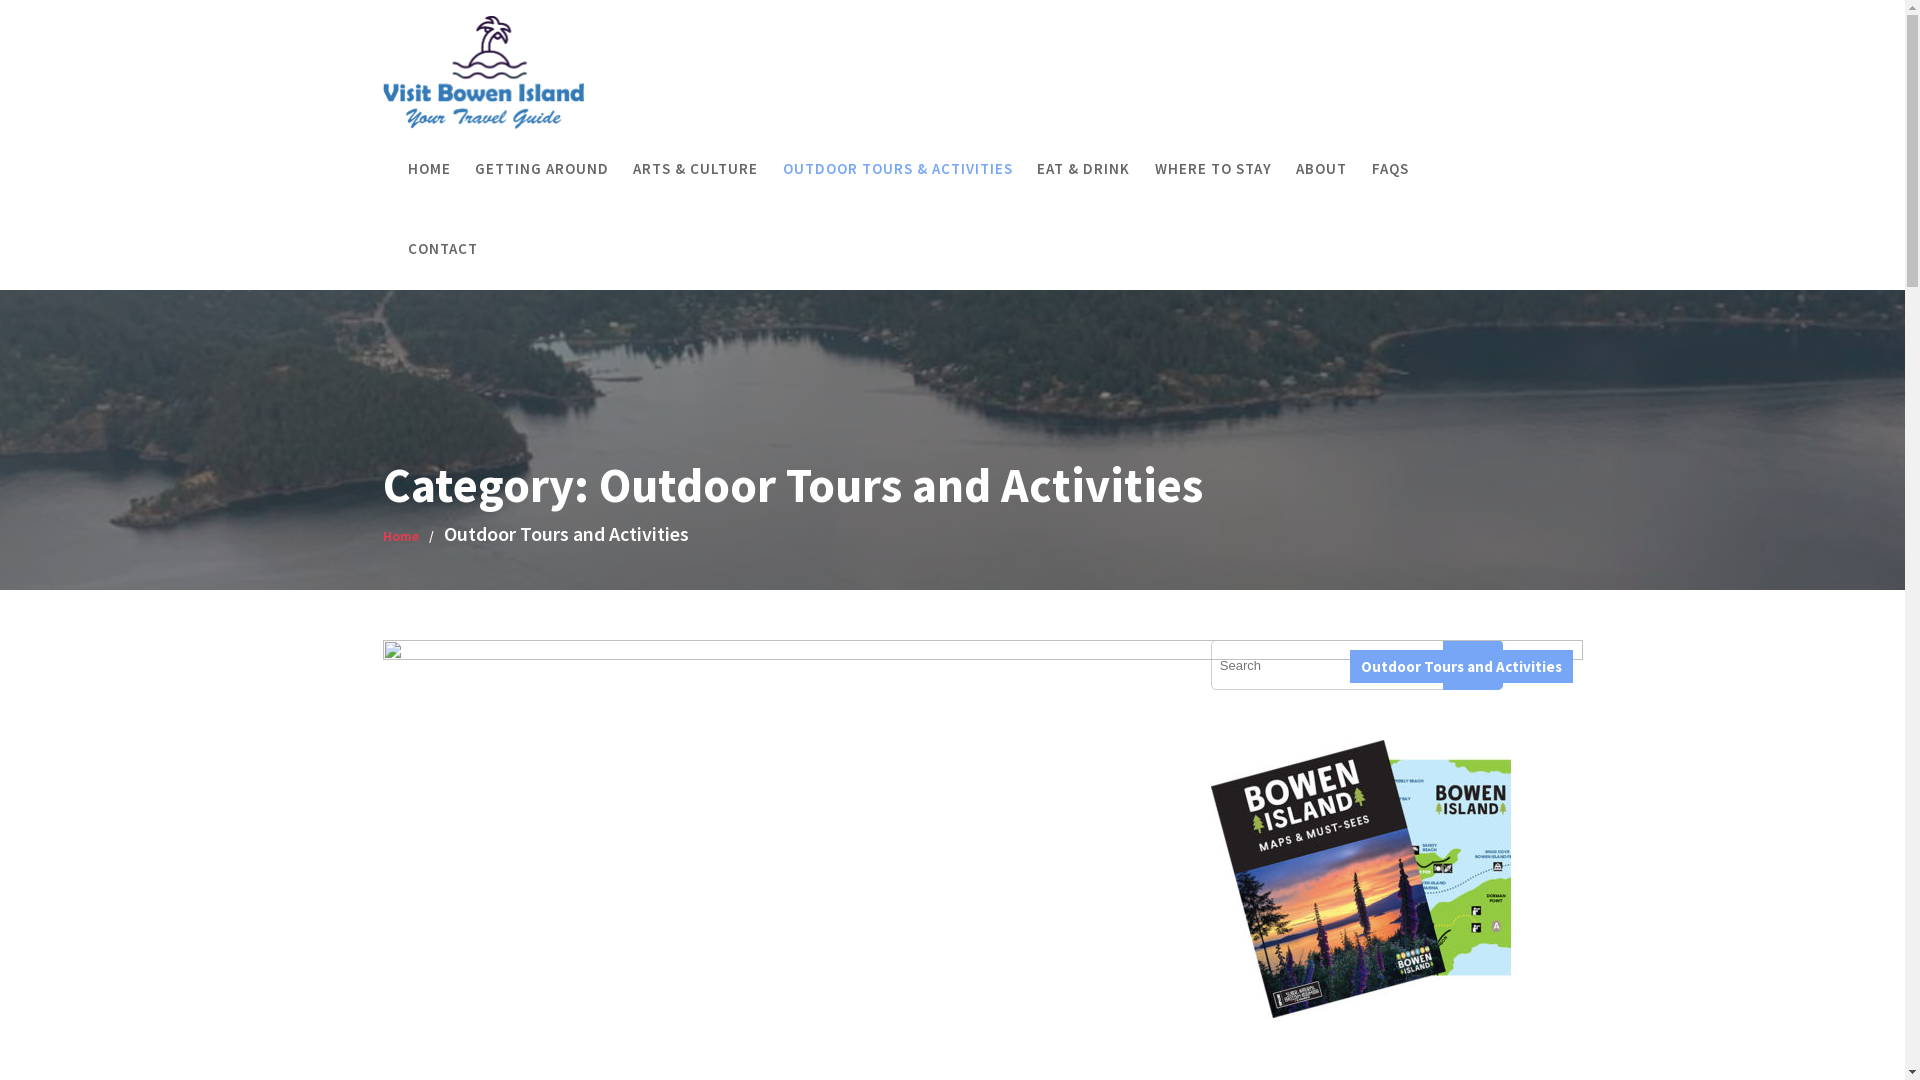 This screenshot has width=1920, height=1080. I want to click on Home, so click(400, 536).